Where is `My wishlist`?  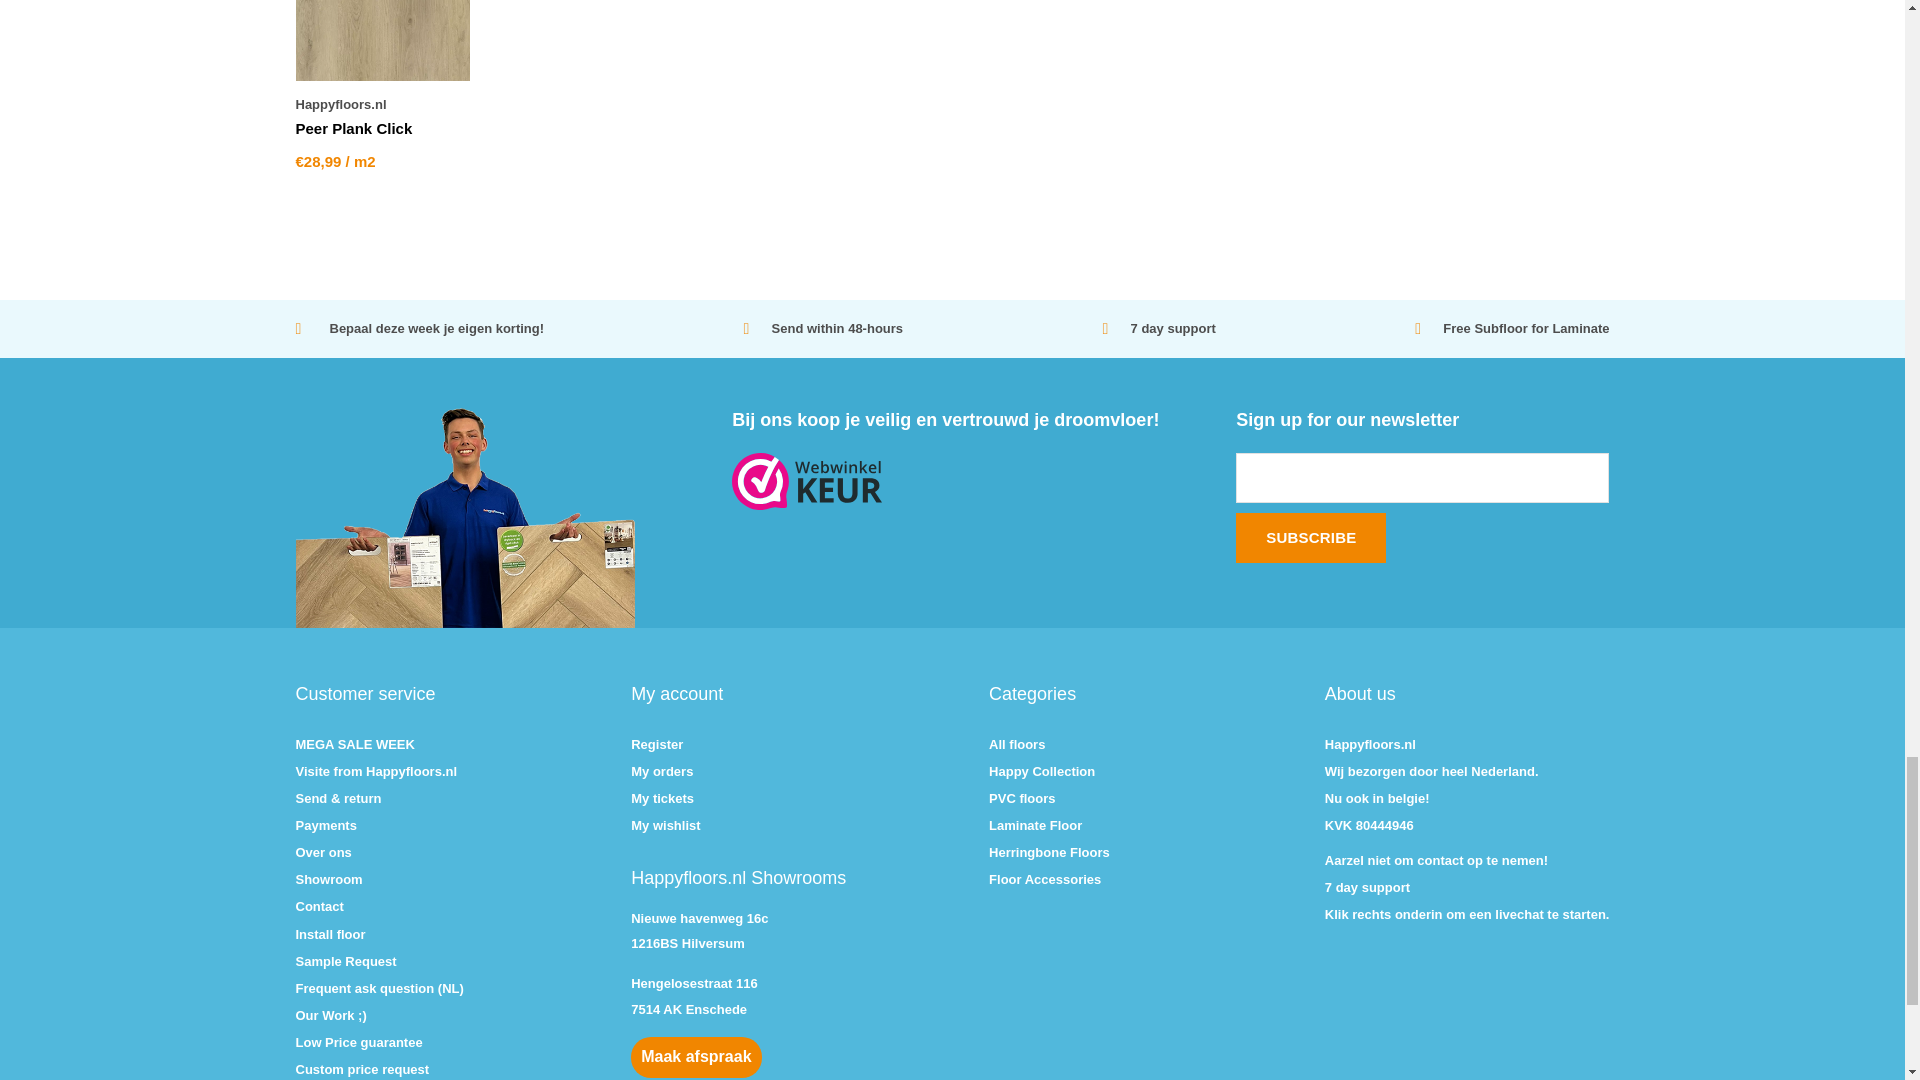
My wishlist is located at coordinates (666, 824).